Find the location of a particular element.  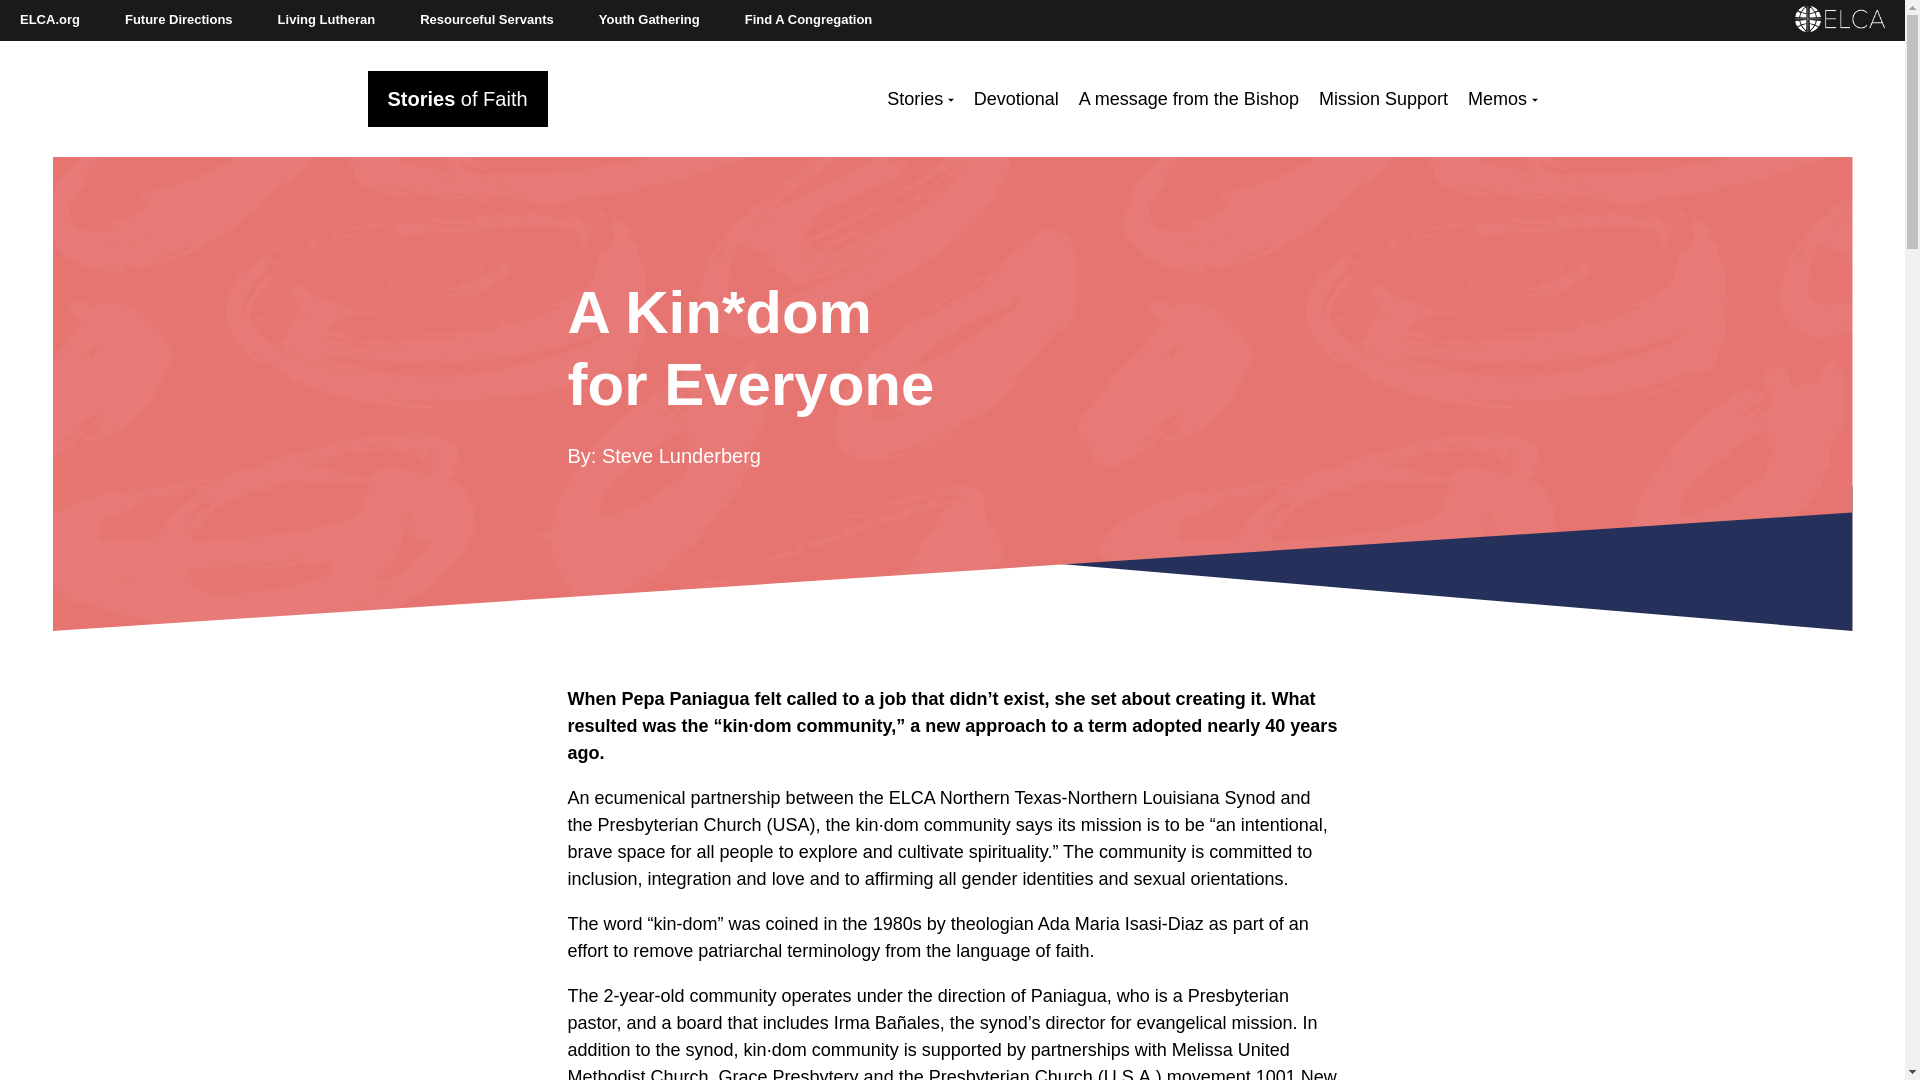

Stories of Faith is located at coordinates (458, 99).